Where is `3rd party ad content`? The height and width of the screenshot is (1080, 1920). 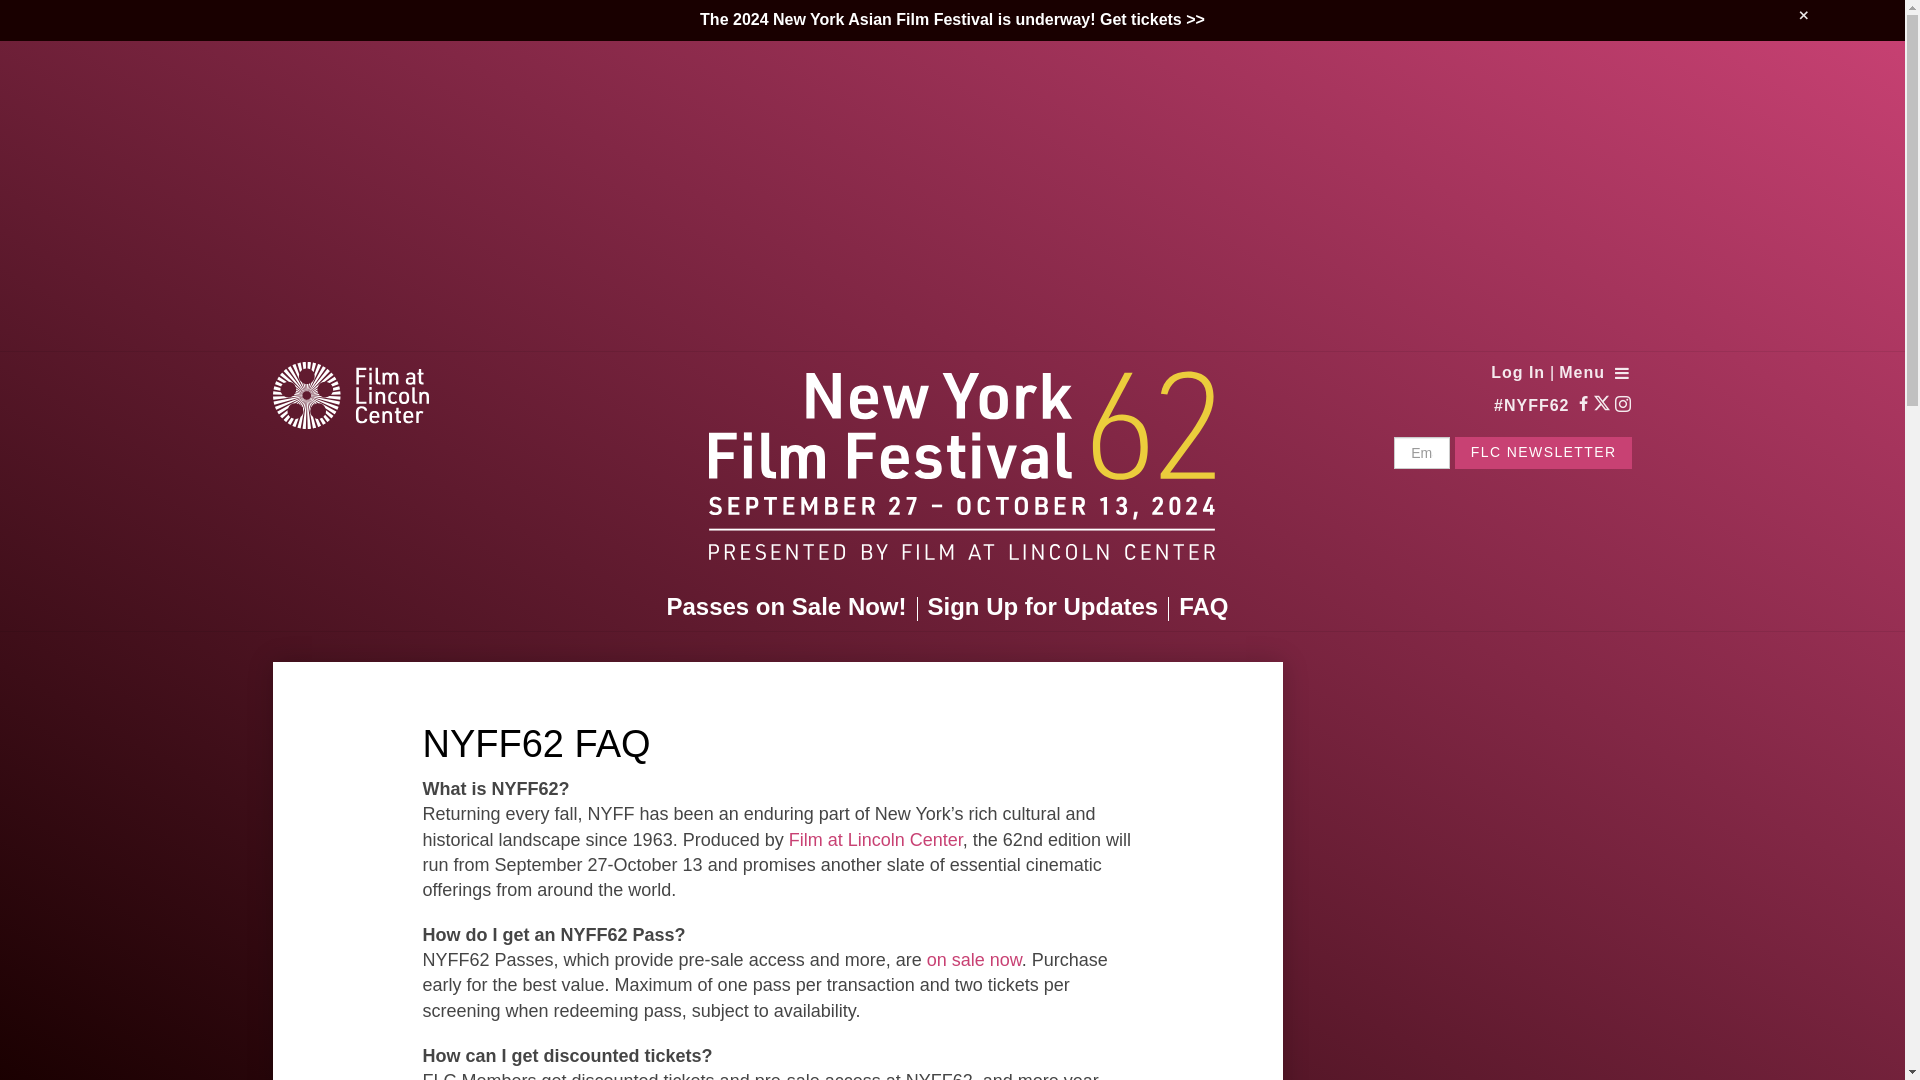 3rd party ad content is located at coordinates (1478, 1010).